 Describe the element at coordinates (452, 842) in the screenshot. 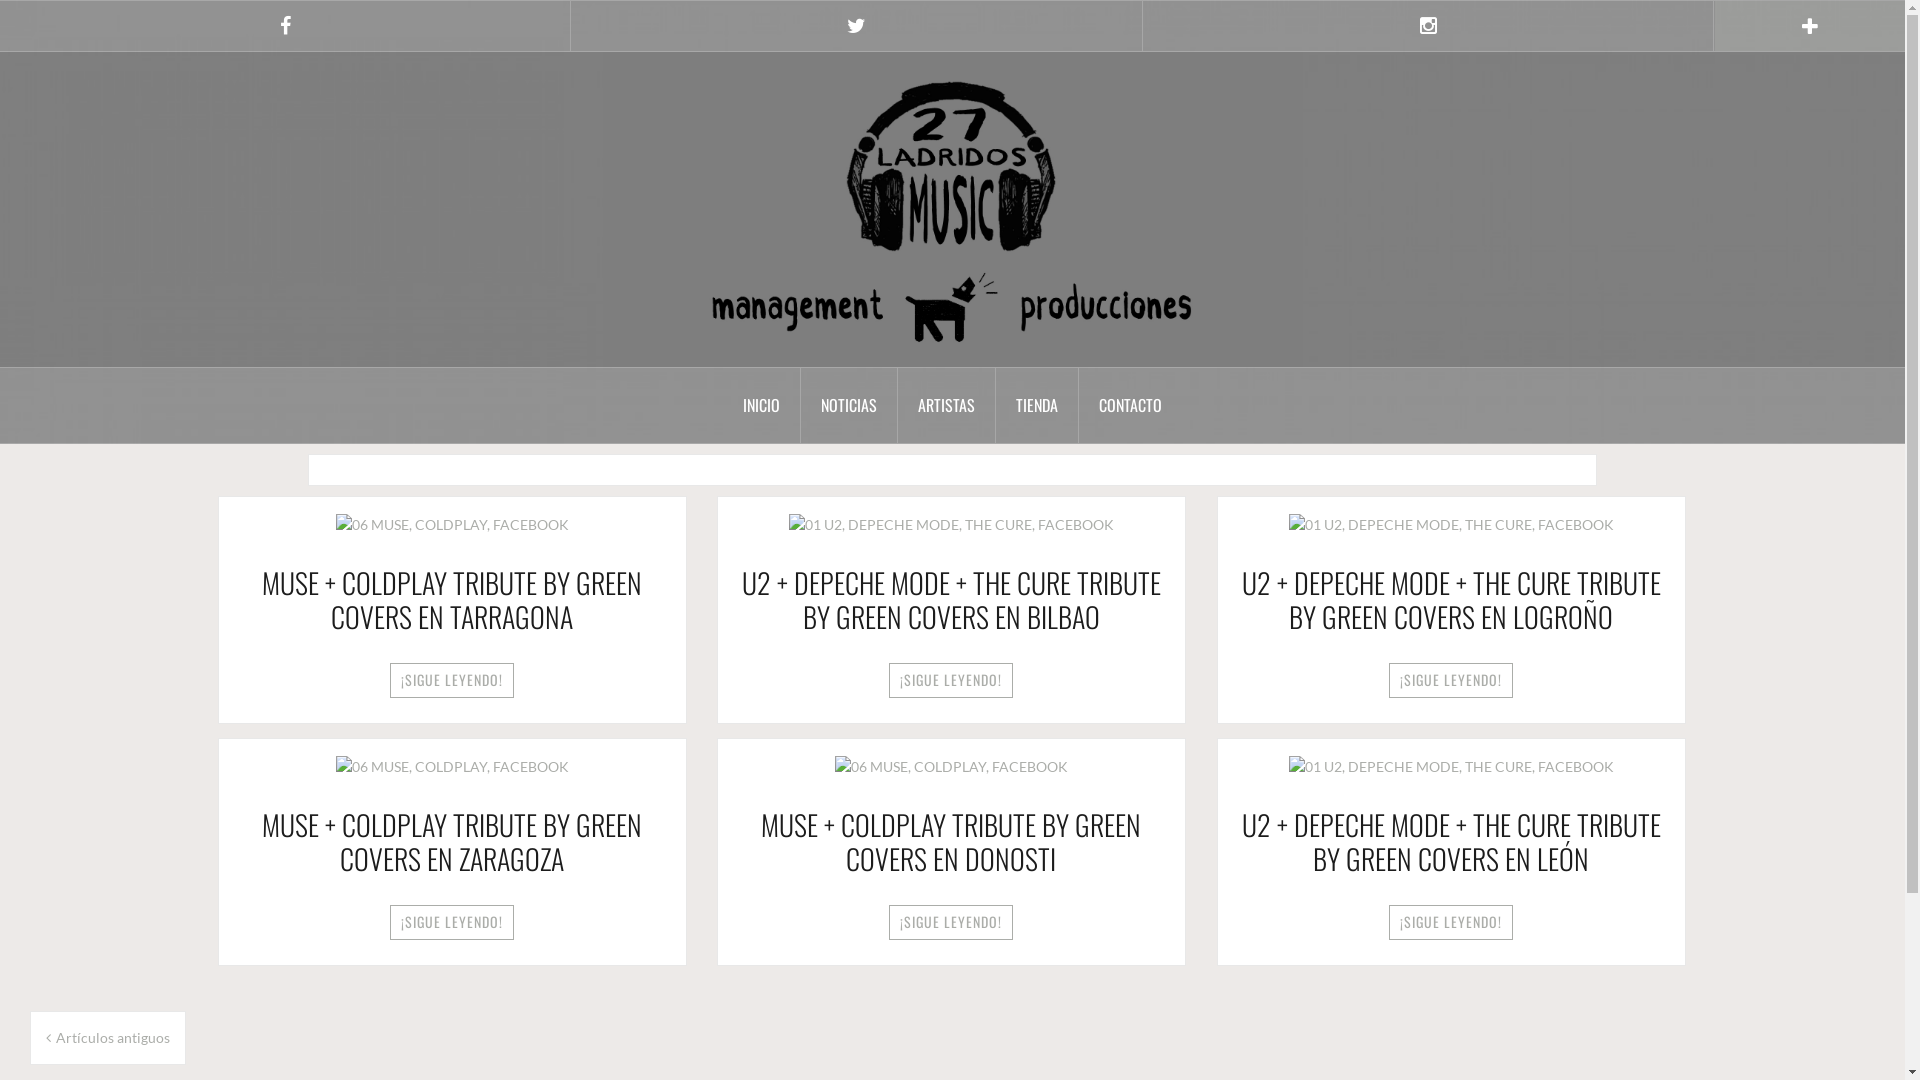

I see `MUSE + COLDPLAY TRIBUTE BY GREEN COVERS EN ZARAGOZA` at that location.